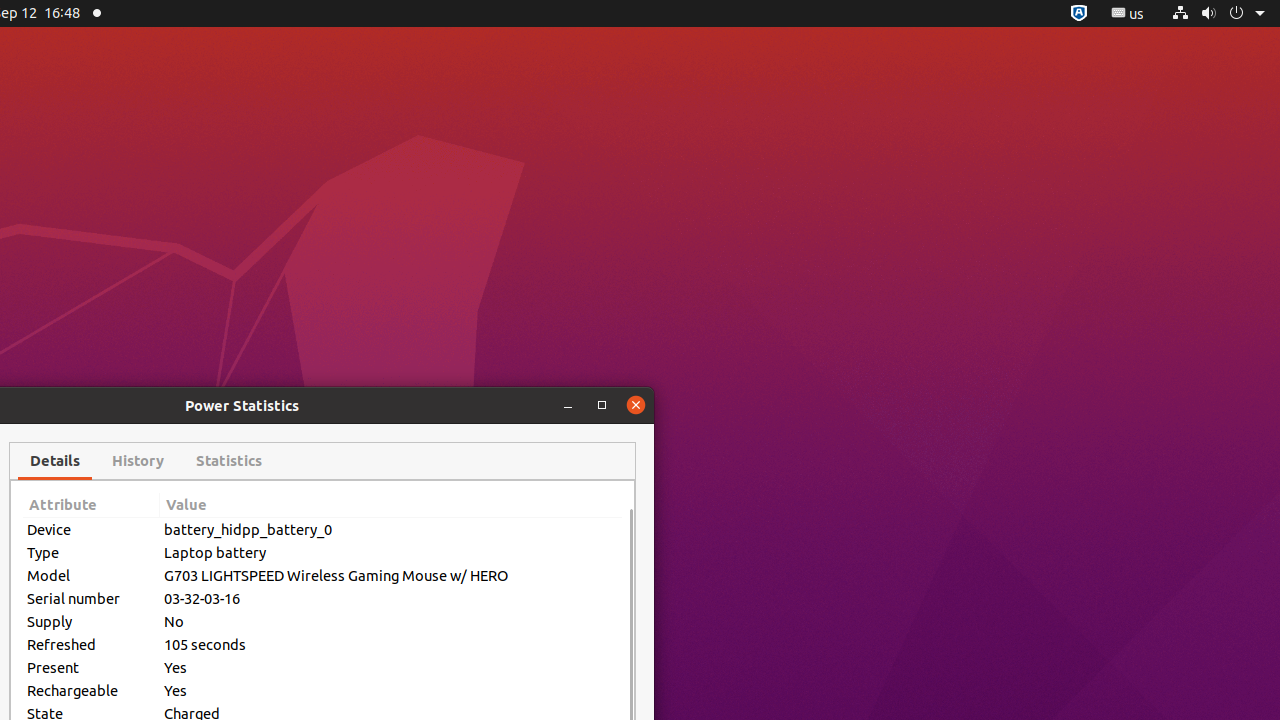 Image resolution: width=1280 pixels, height=720 pixels. I want to click on battery_hidpp_battery_0, so click(391, 530).